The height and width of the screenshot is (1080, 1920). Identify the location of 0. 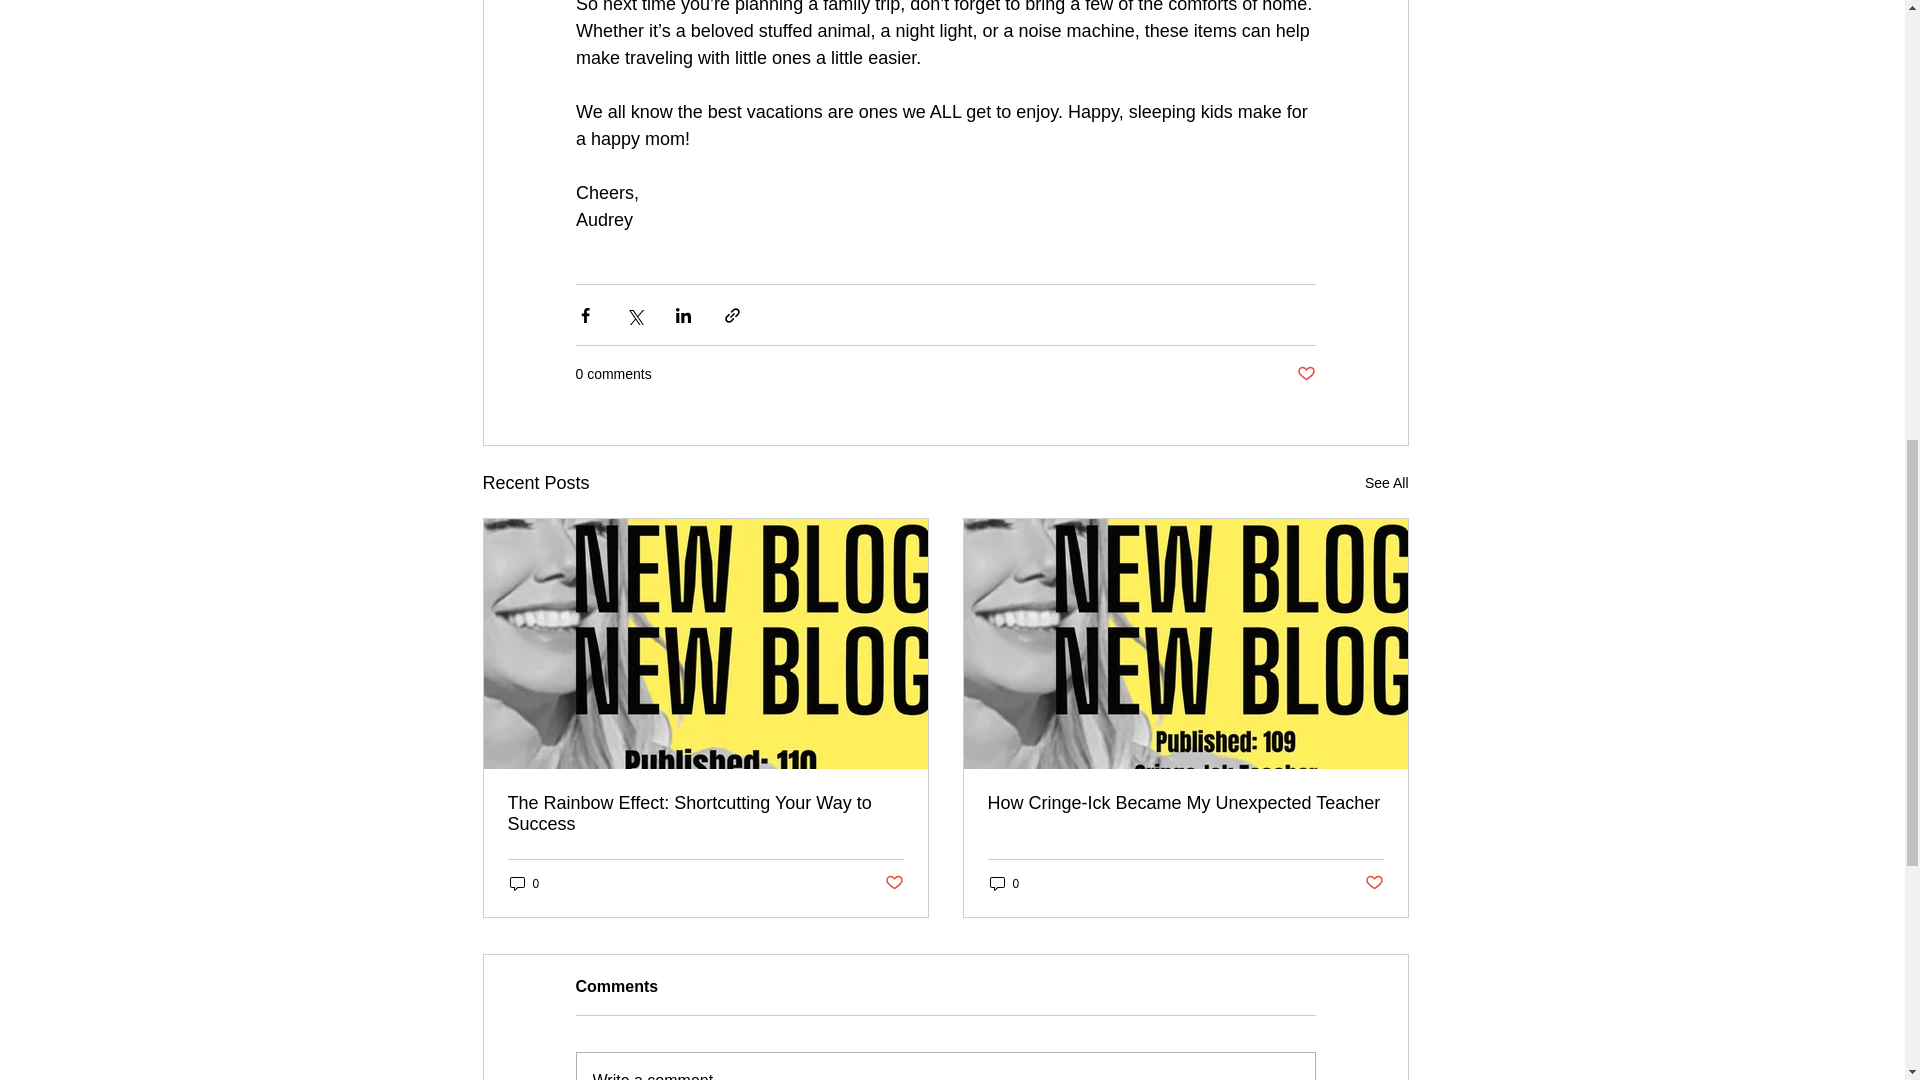
(1004, 883).